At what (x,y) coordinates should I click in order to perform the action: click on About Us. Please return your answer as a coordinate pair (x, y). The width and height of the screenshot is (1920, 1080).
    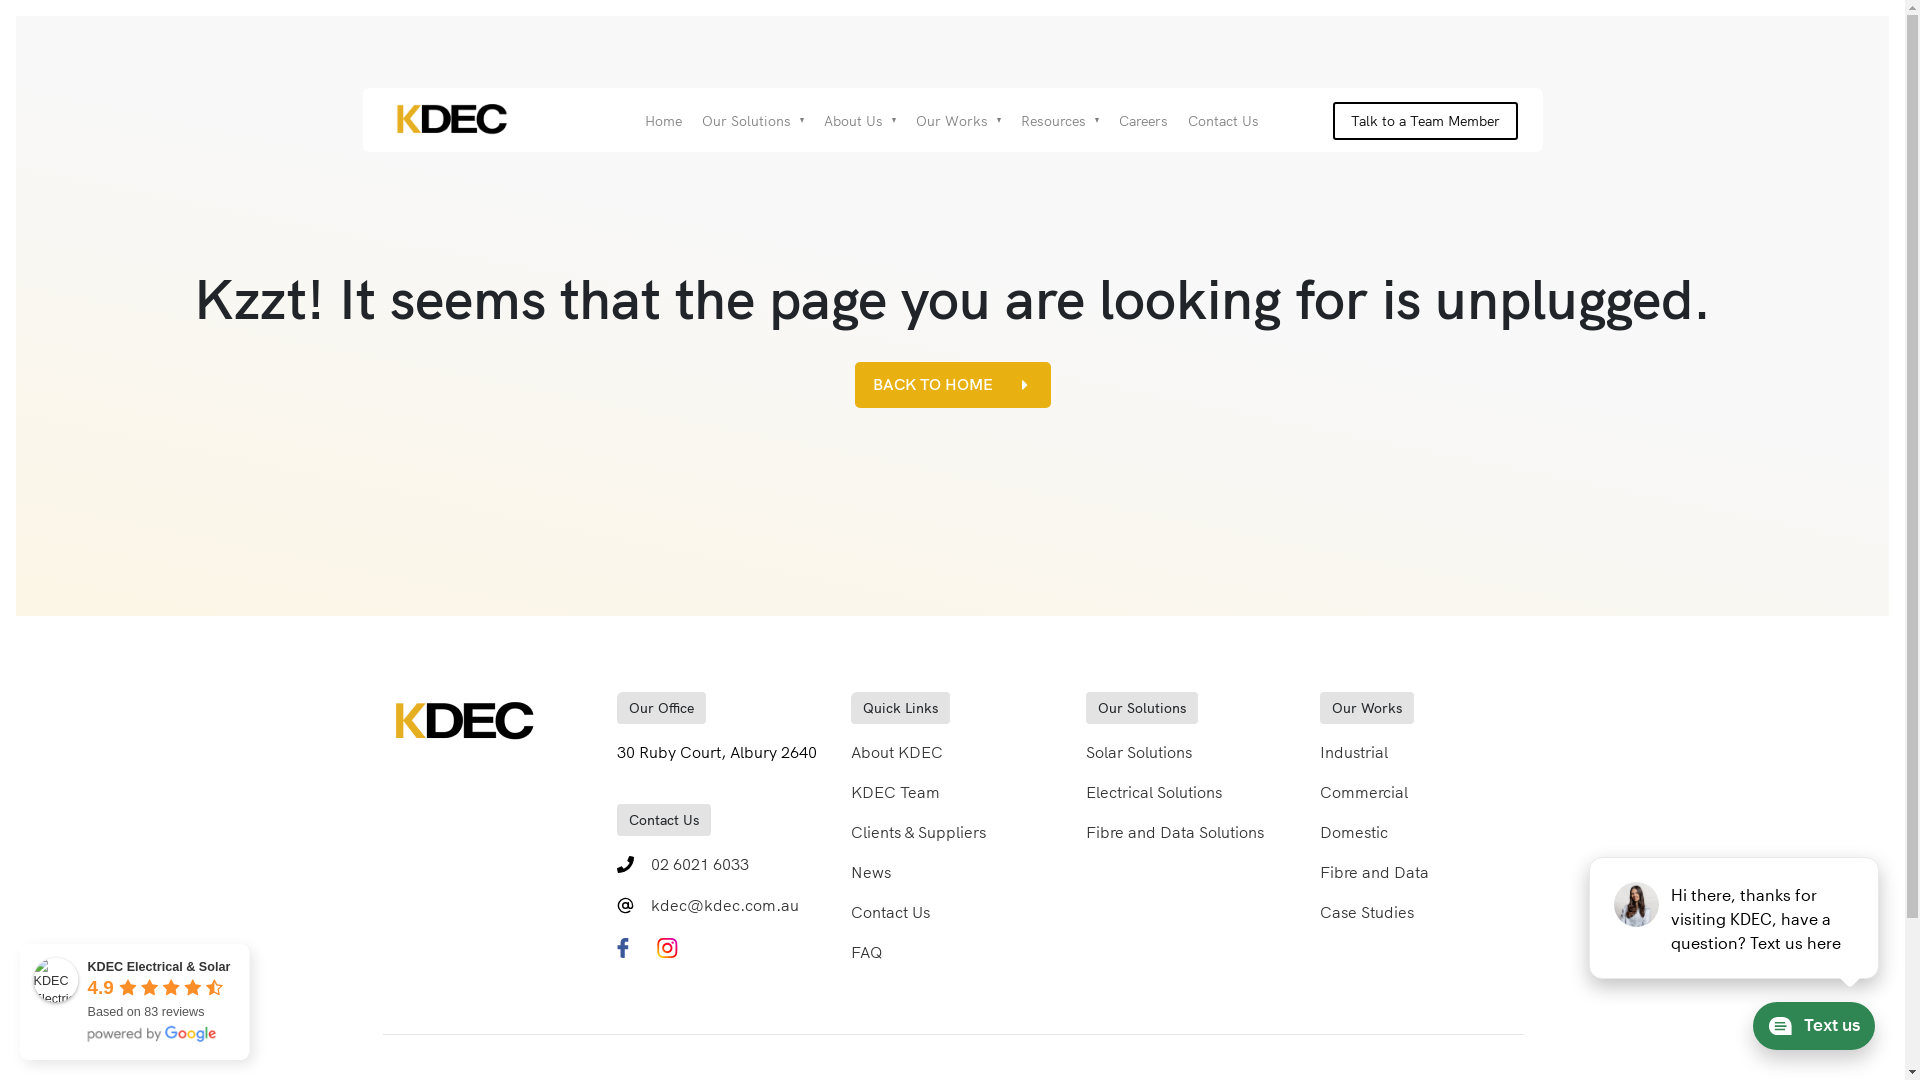
    Looking at the image, I should click on (854, 121).